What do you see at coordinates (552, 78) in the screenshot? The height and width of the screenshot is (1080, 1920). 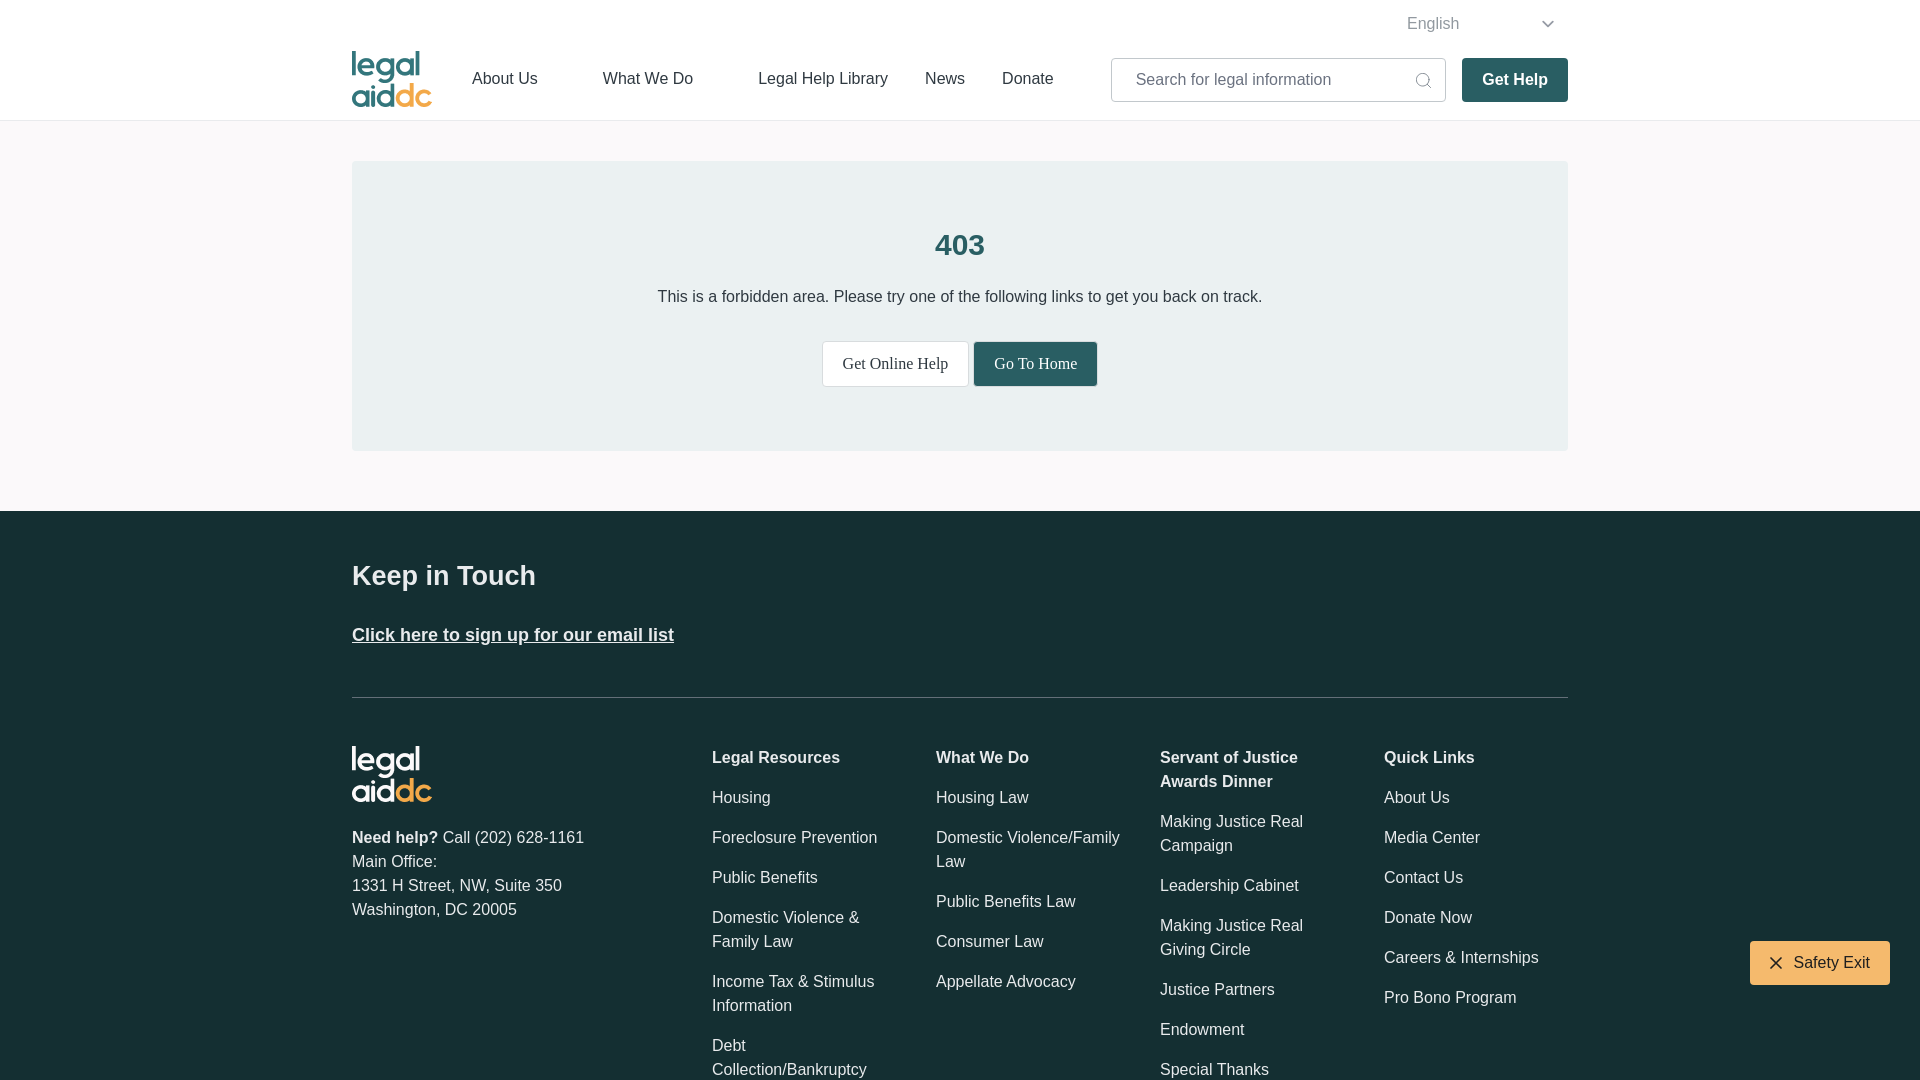 I see `menu arrow` at bounding box center [552, 78].